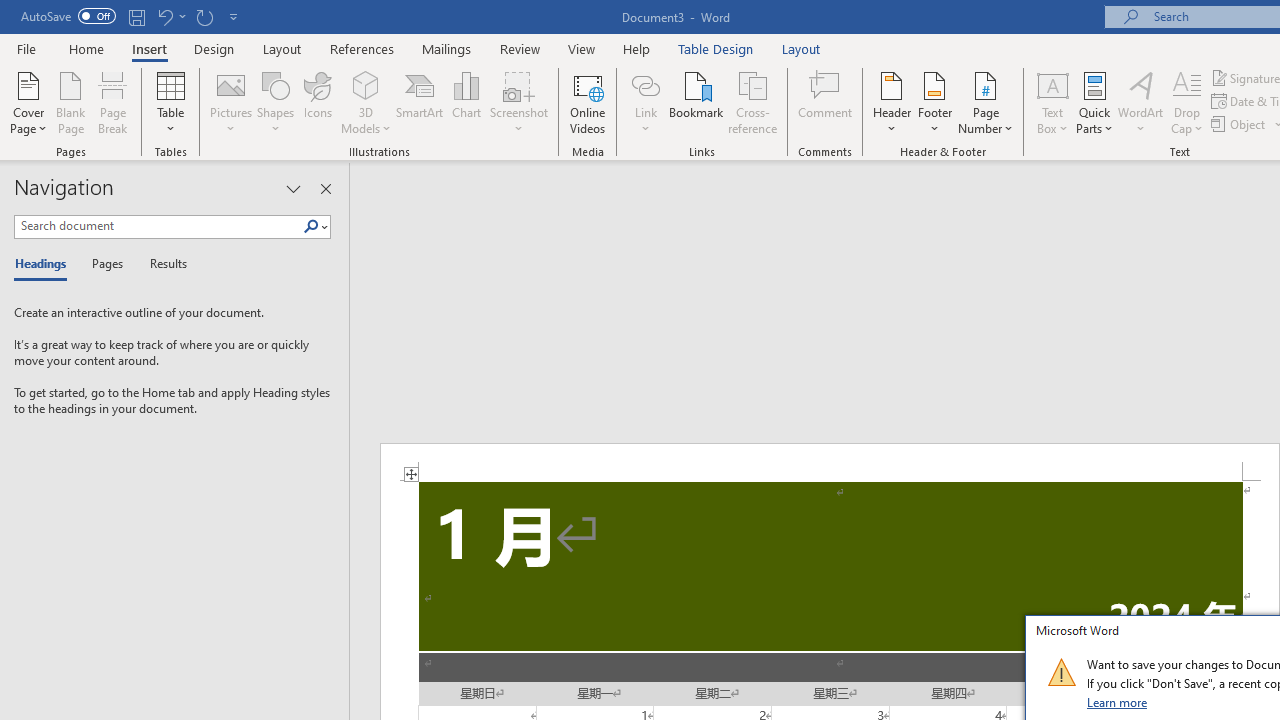 The width and height of the screenshot is (1280, 720). What do you see at coordinates (1141, 102) in the screenshot?
I see `WordArt` at bounding box center [1141, 102].